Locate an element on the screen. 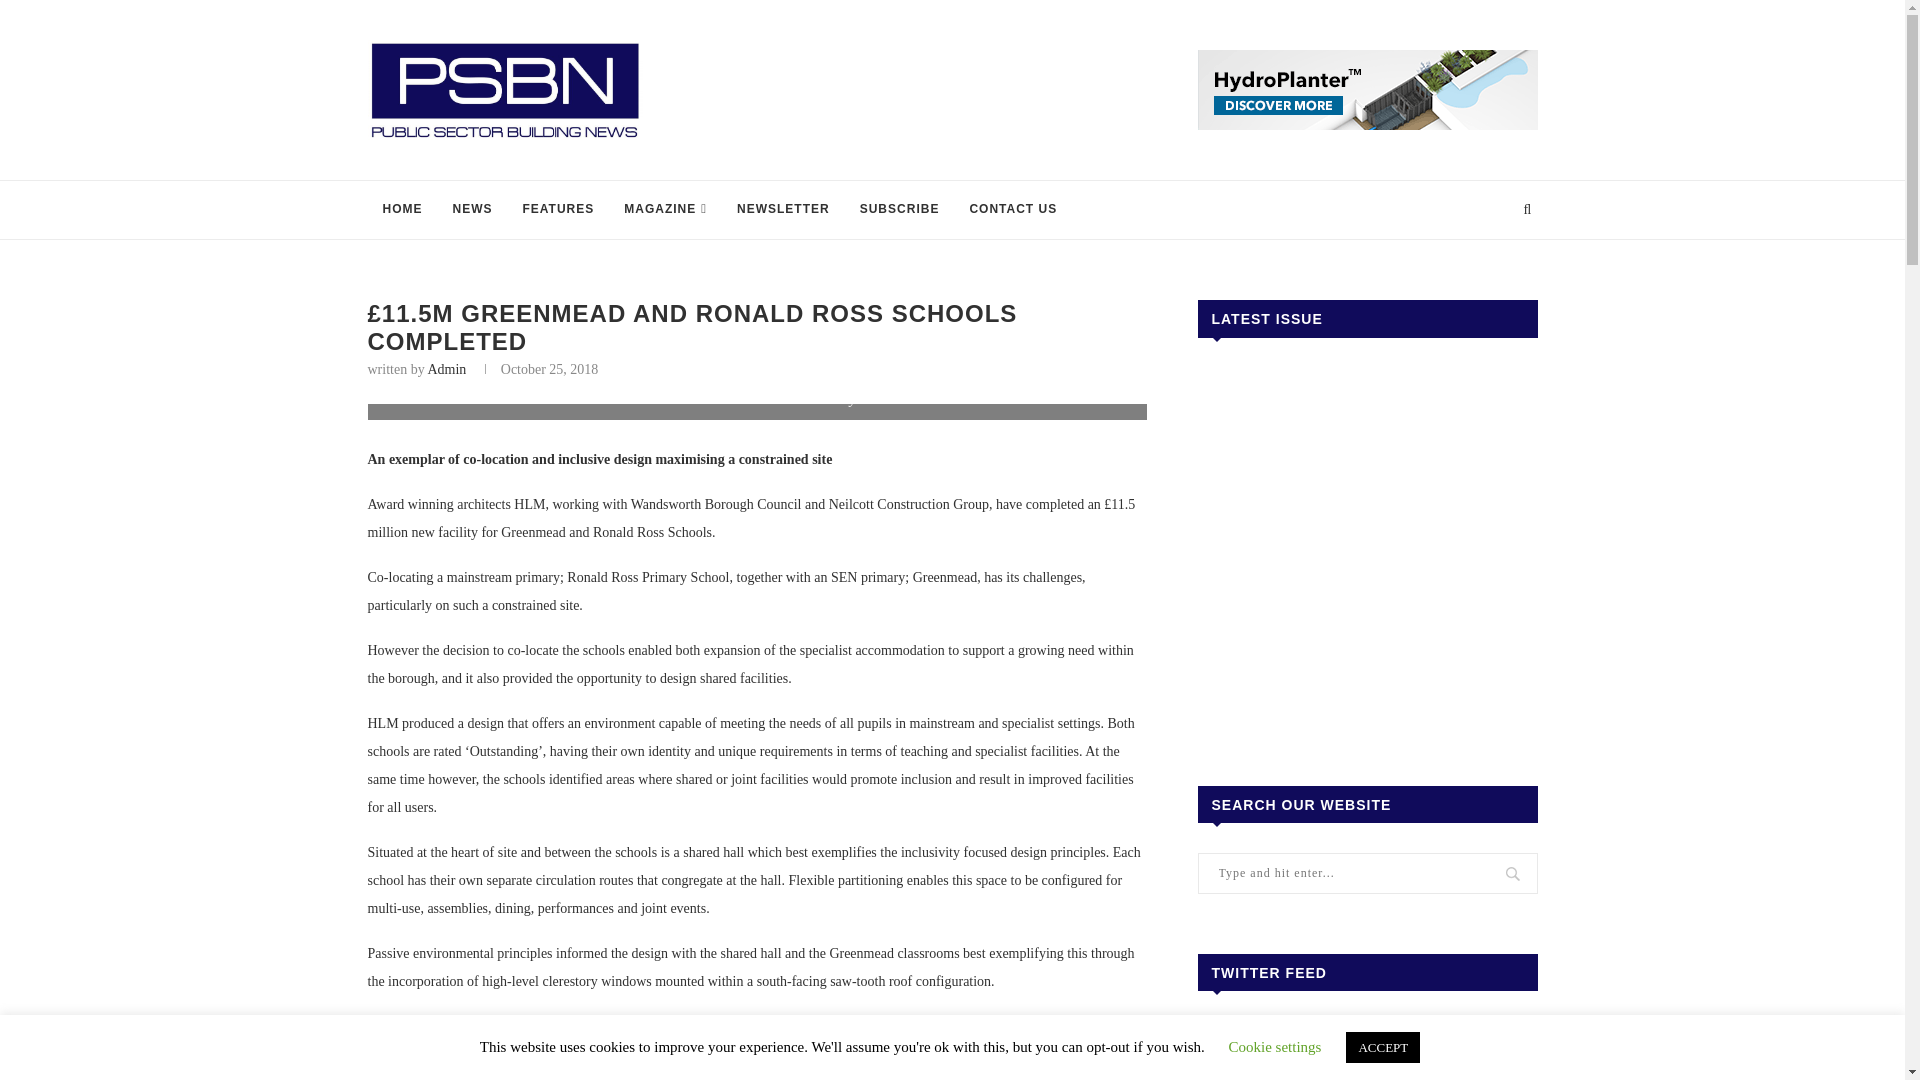  NEWS is located at coordinates (472, 210).